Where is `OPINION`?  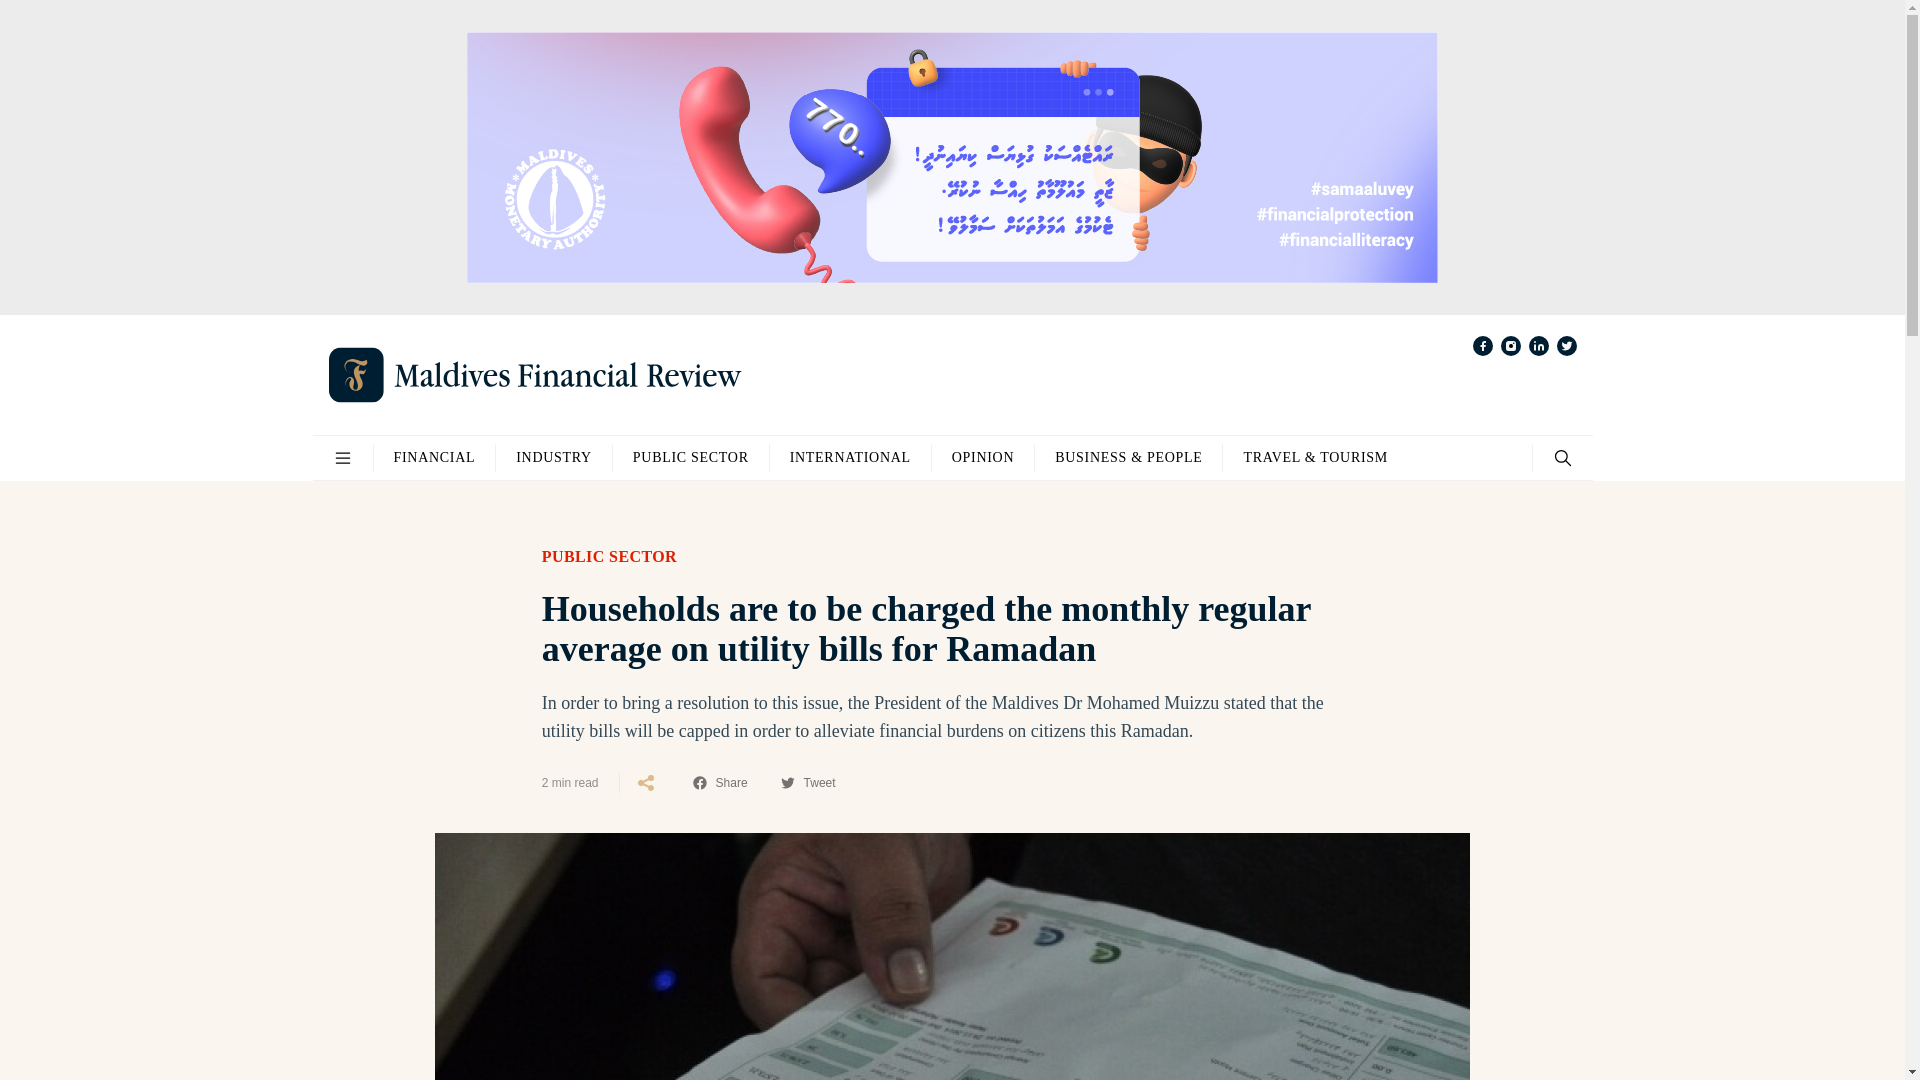 OPINION is located at coordinates (982, 457).